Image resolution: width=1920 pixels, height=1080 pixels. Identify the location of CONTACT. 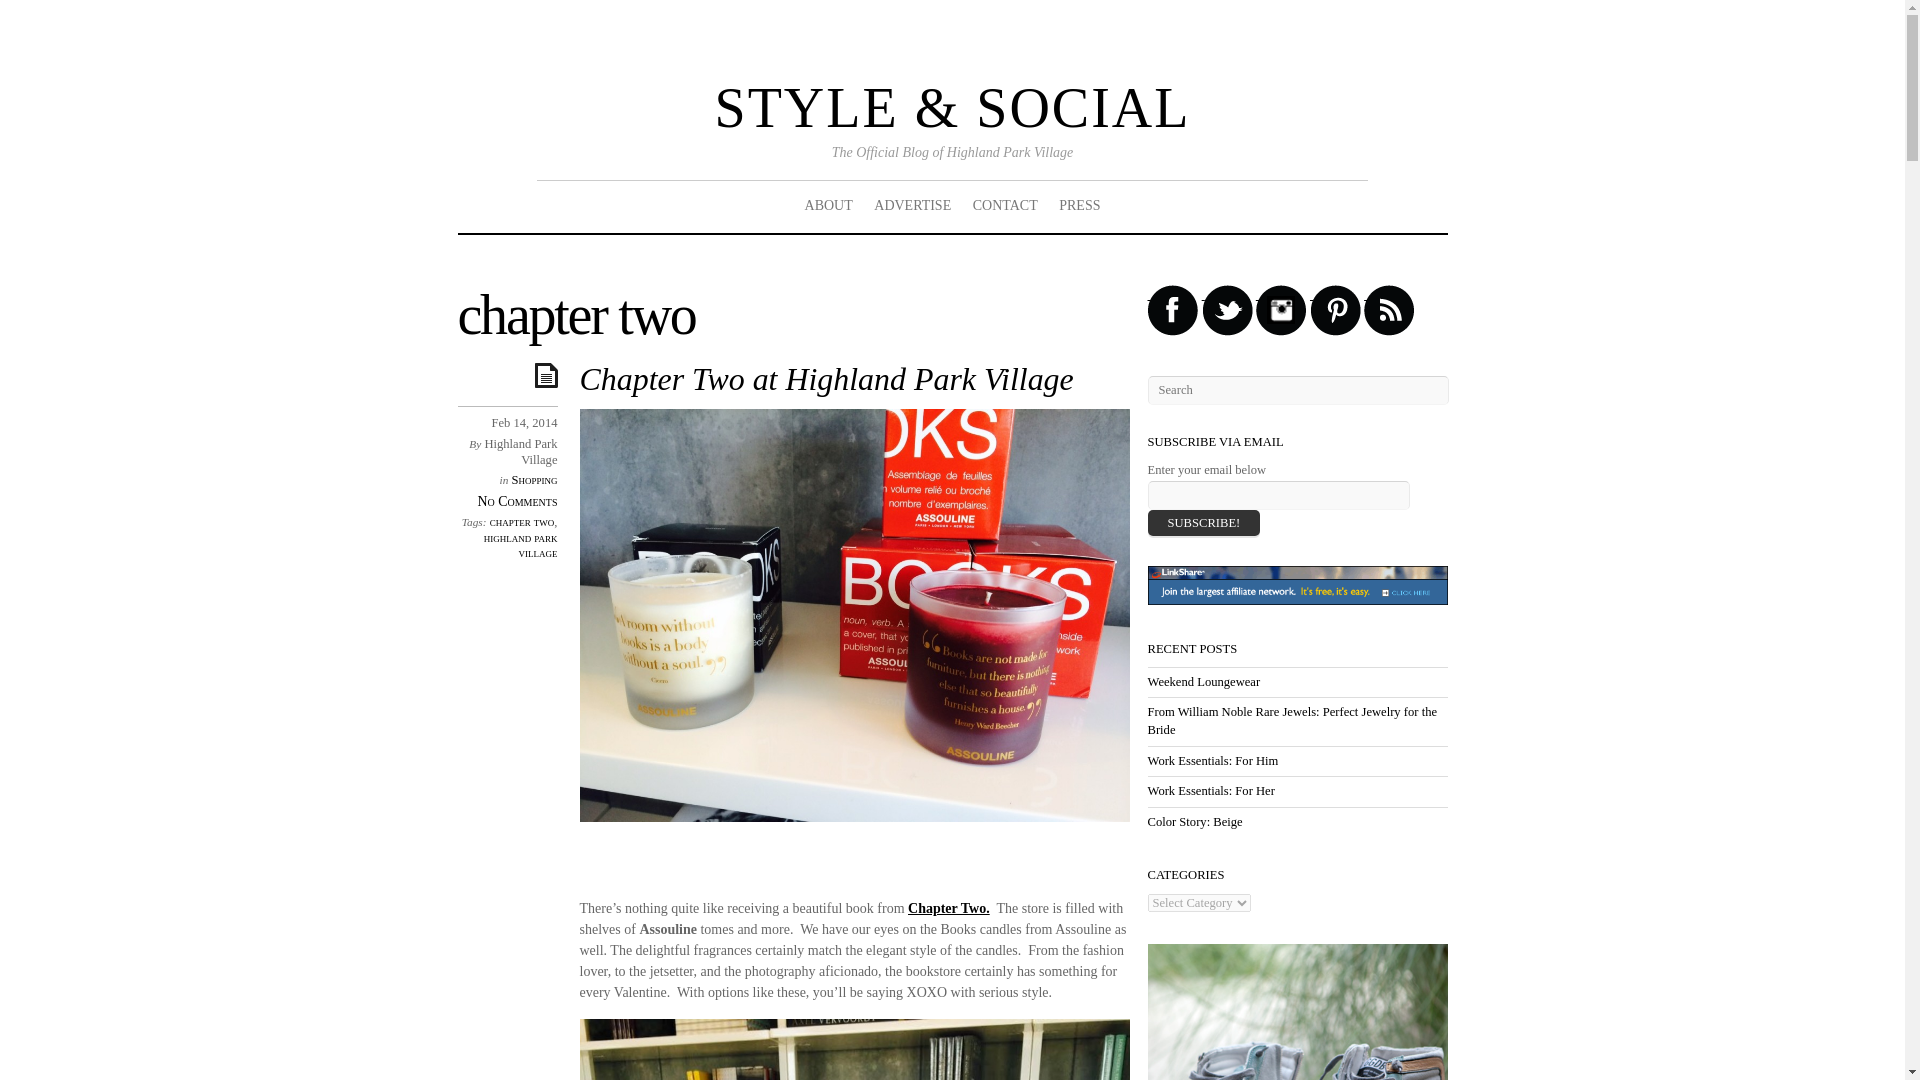
(1004, 206).